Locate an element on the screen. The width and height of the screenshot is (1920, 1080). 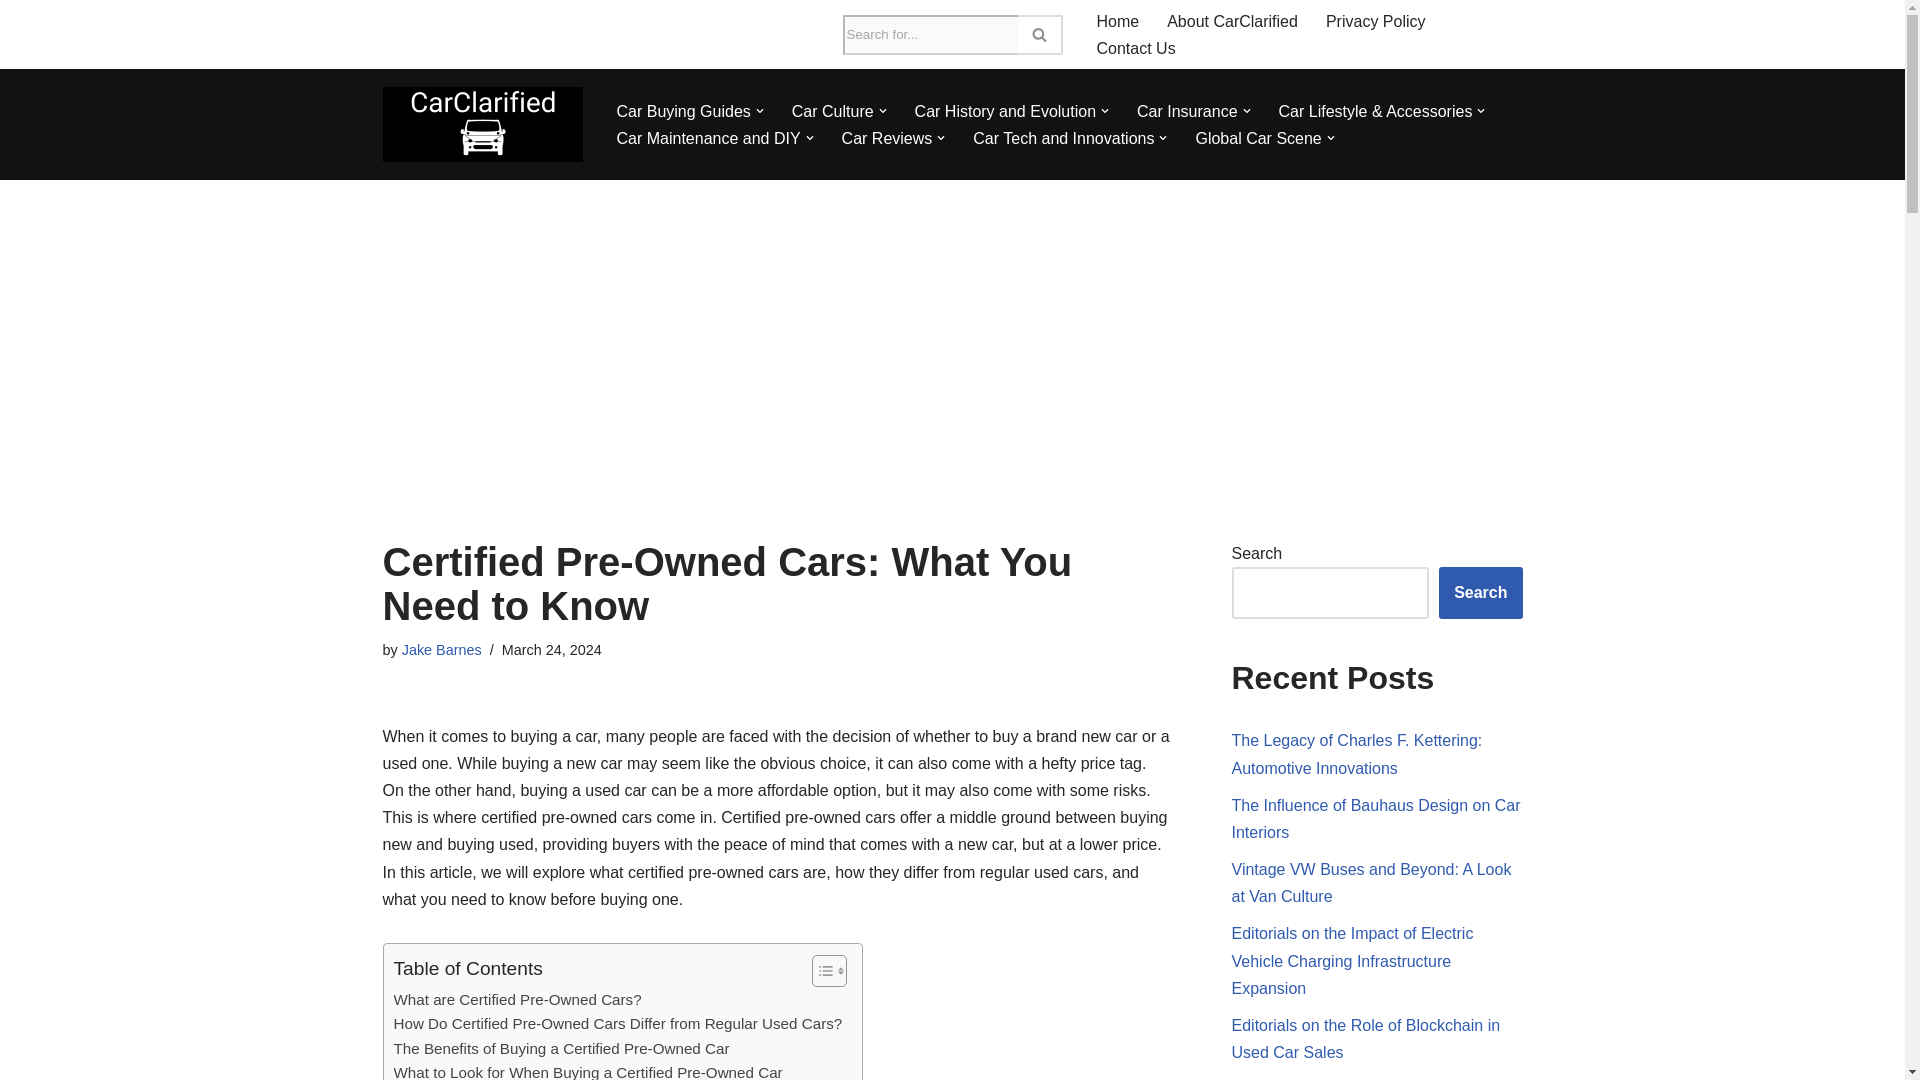
Car Maintenance and DIY is located at coordinates (708, 138).